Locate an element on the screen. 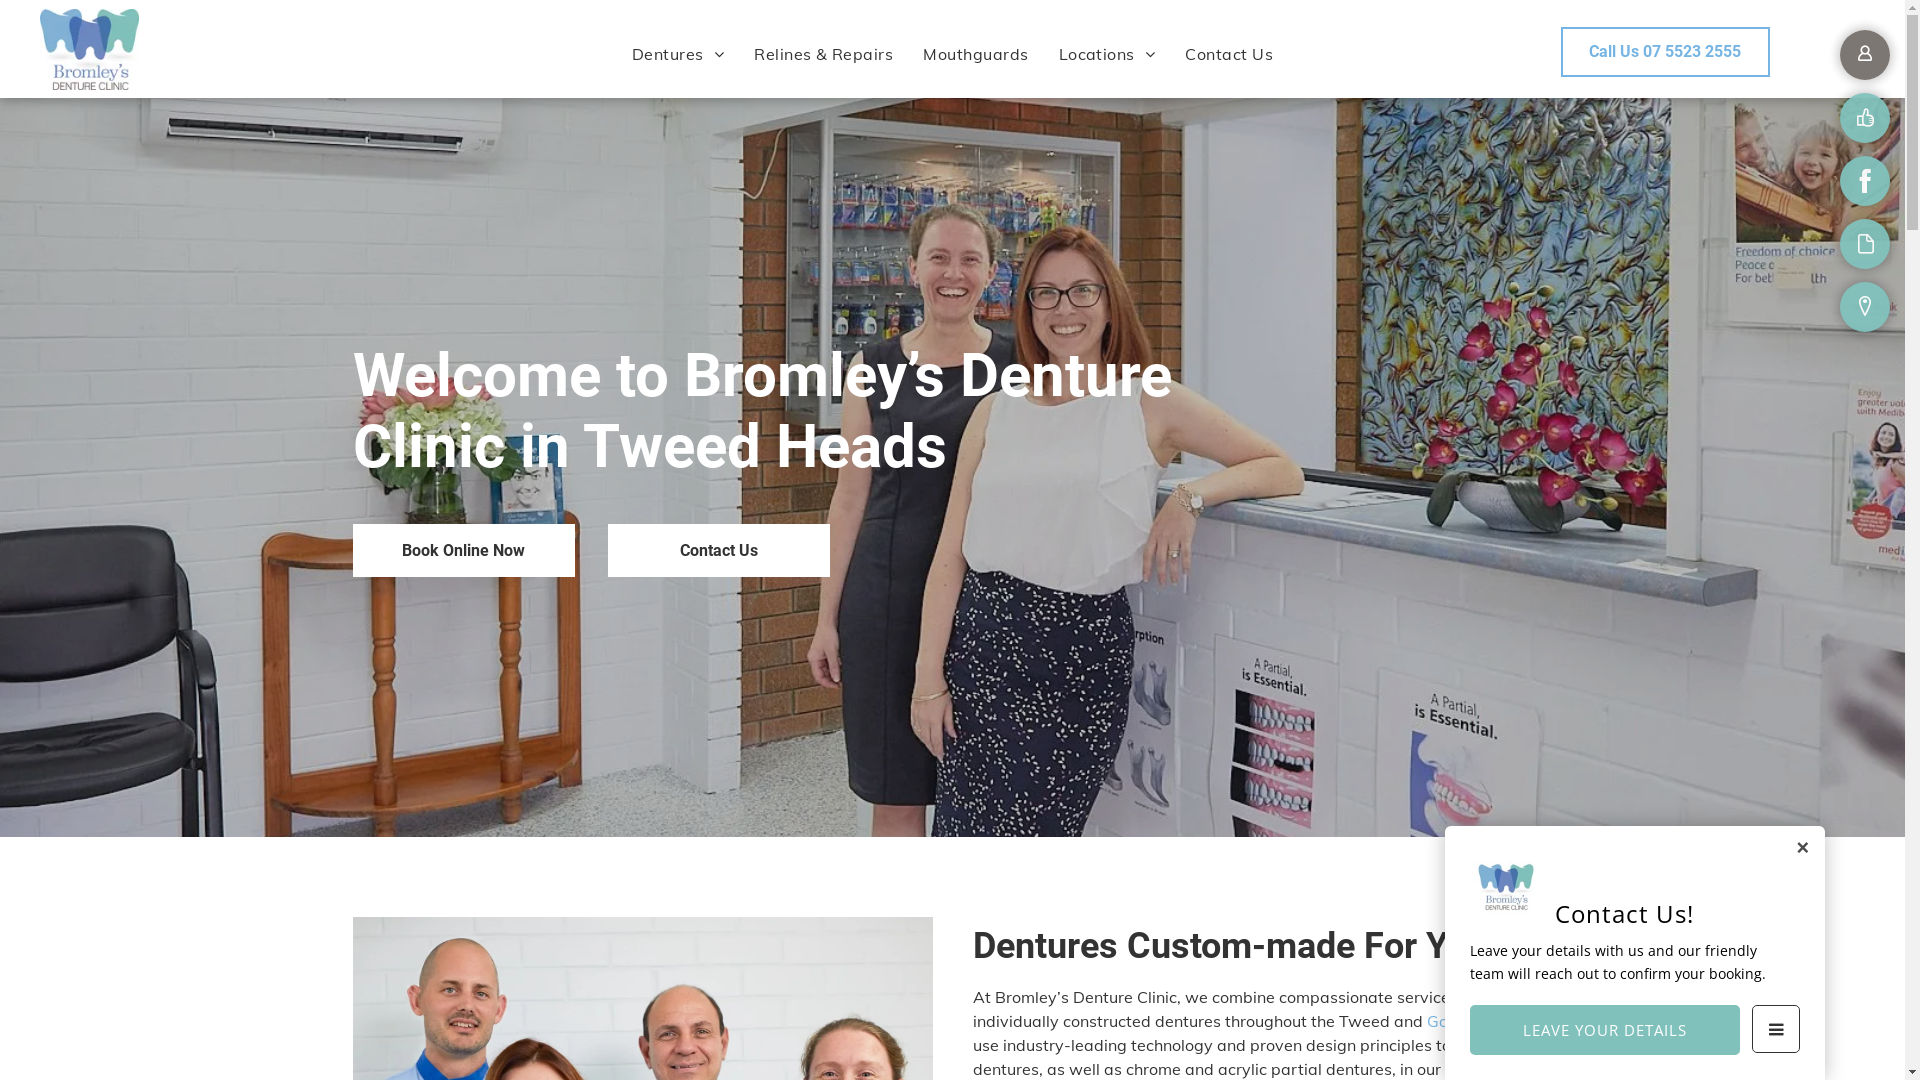 The height and width of the screenshot is (1080, 1920). Contact Us is located at coordinates (719, 550).